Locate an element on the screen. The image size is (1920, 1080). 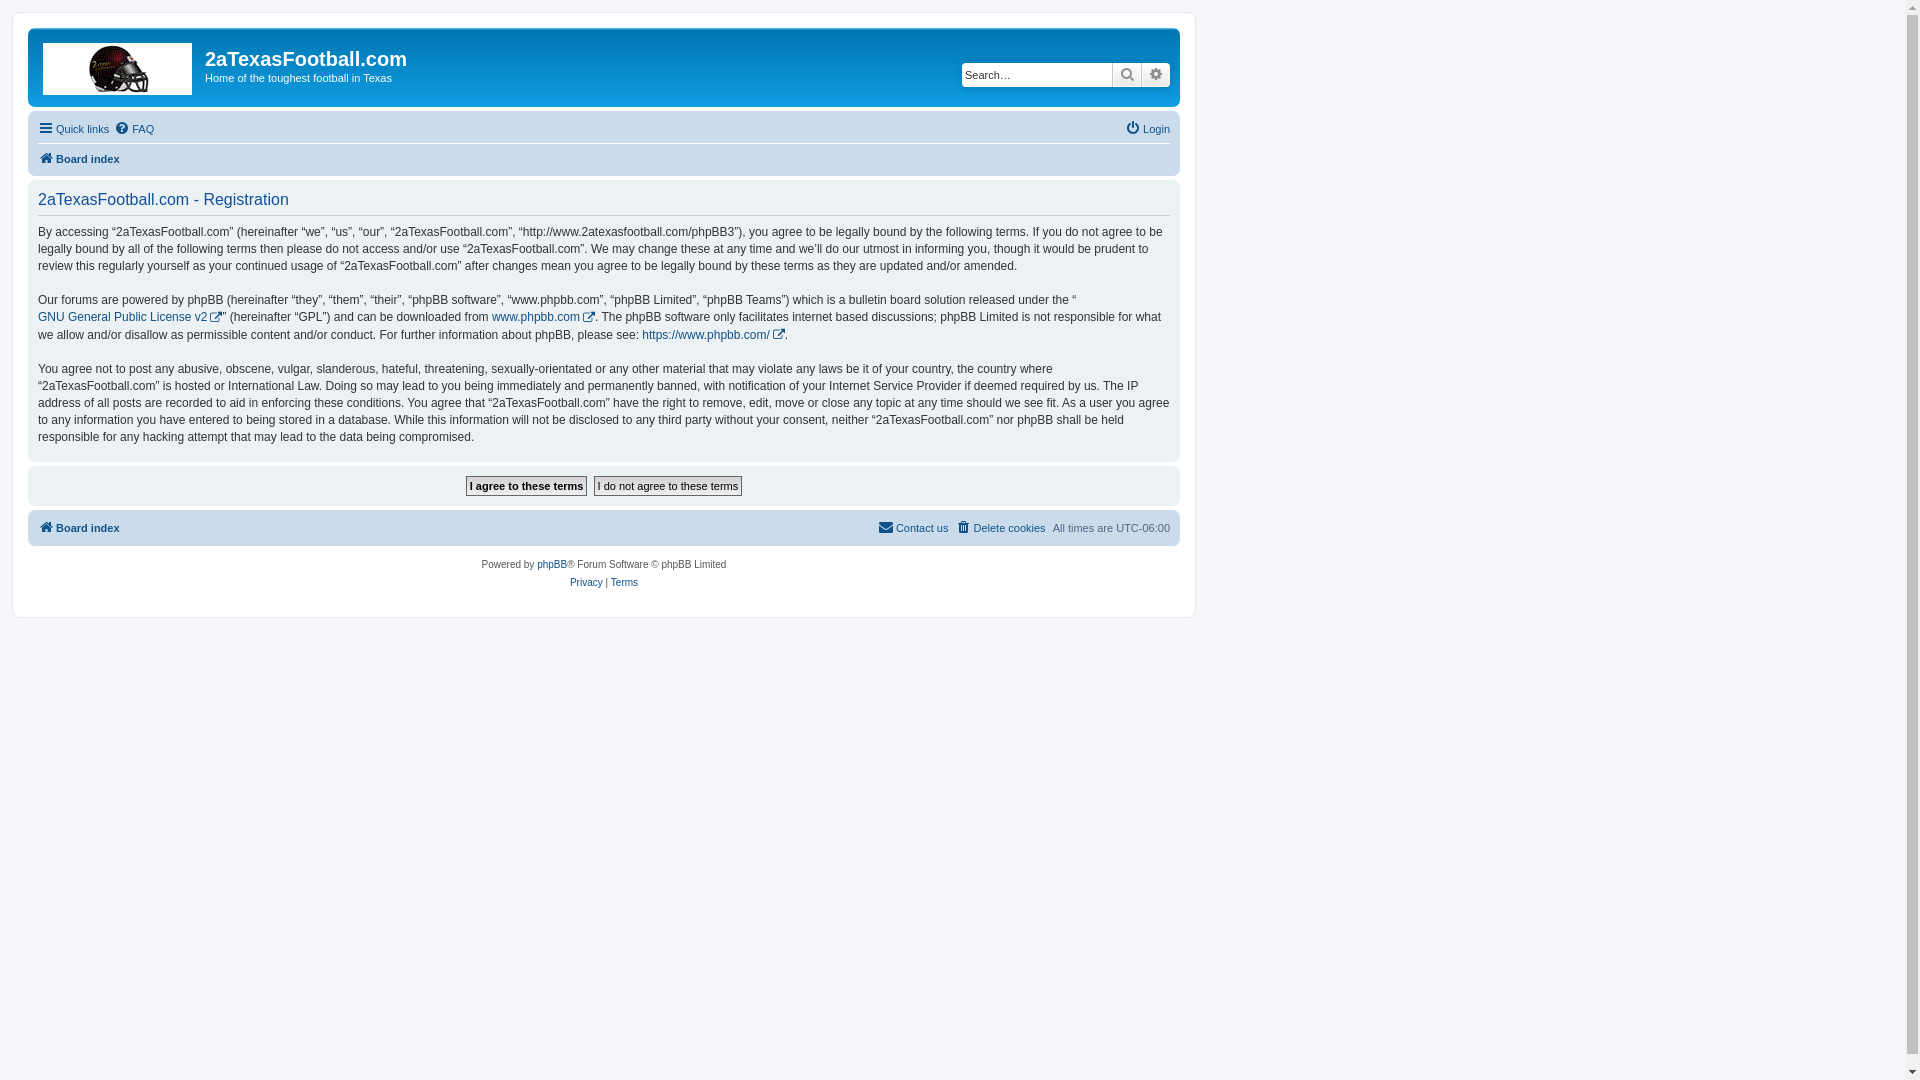
Login is located at coordinates (1148, 129).